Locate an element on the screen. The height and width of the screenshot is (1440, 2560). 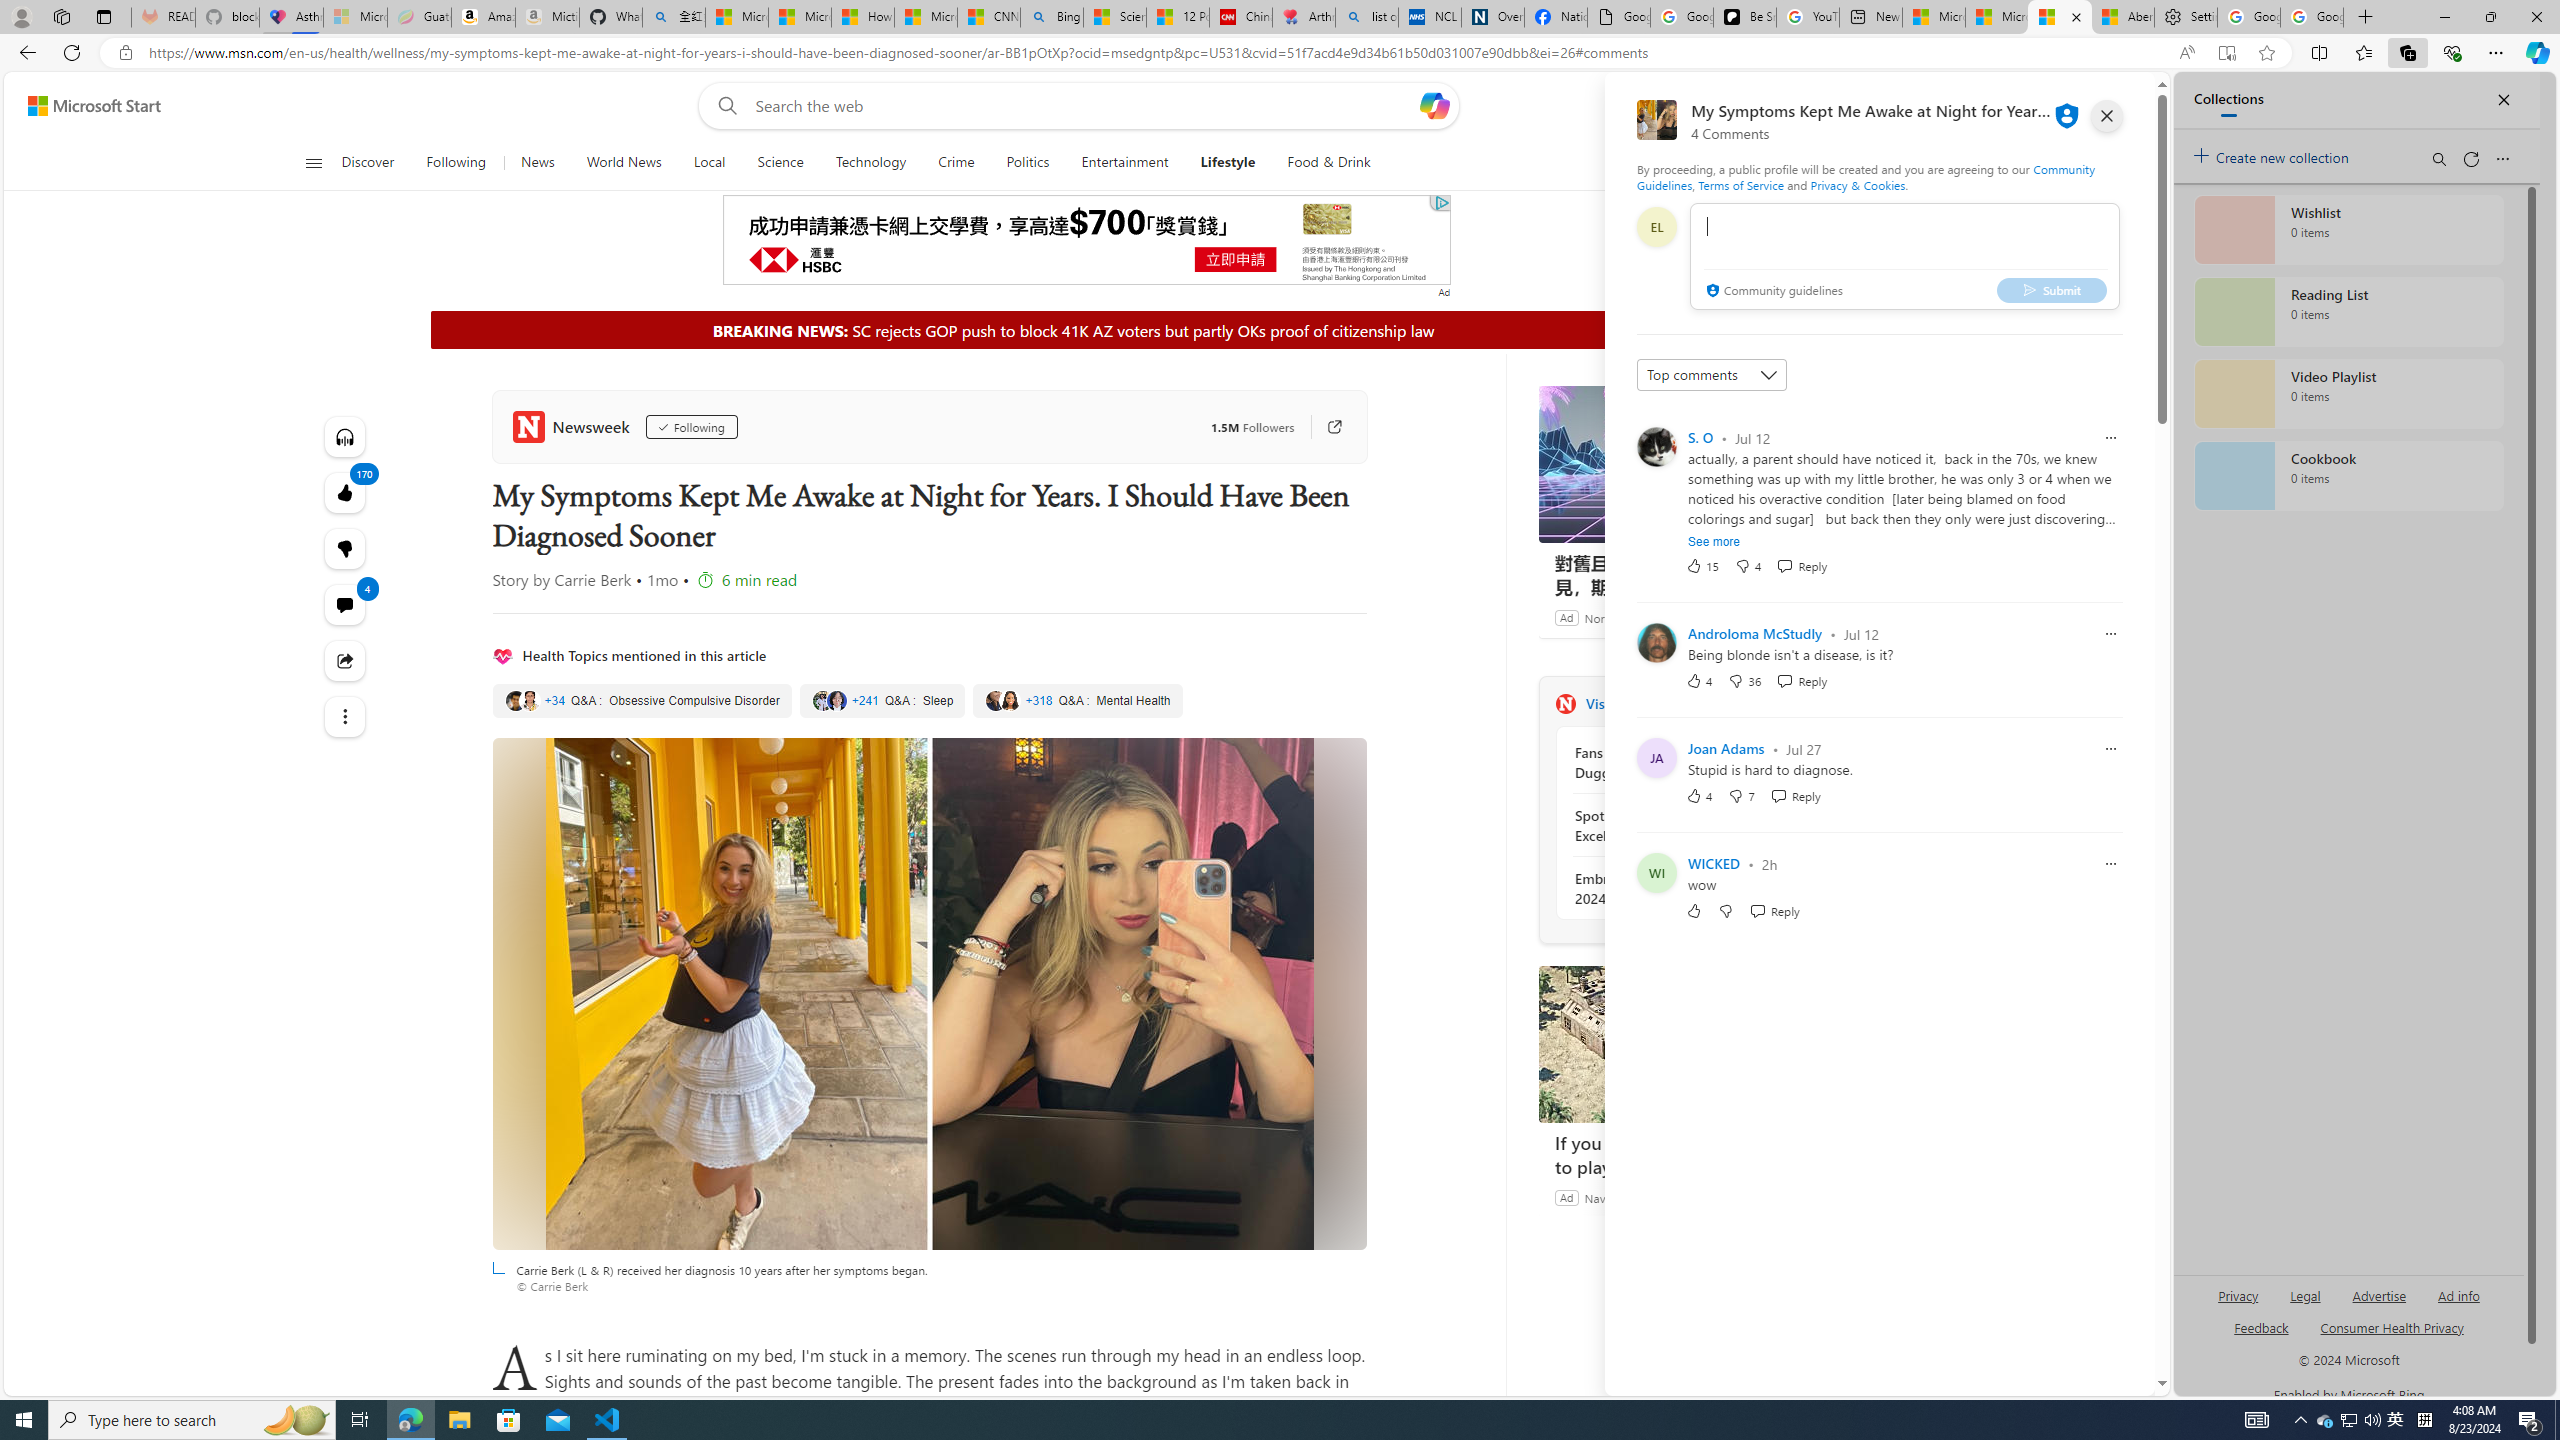
Listen to this article is located at coordinates (346, 436).